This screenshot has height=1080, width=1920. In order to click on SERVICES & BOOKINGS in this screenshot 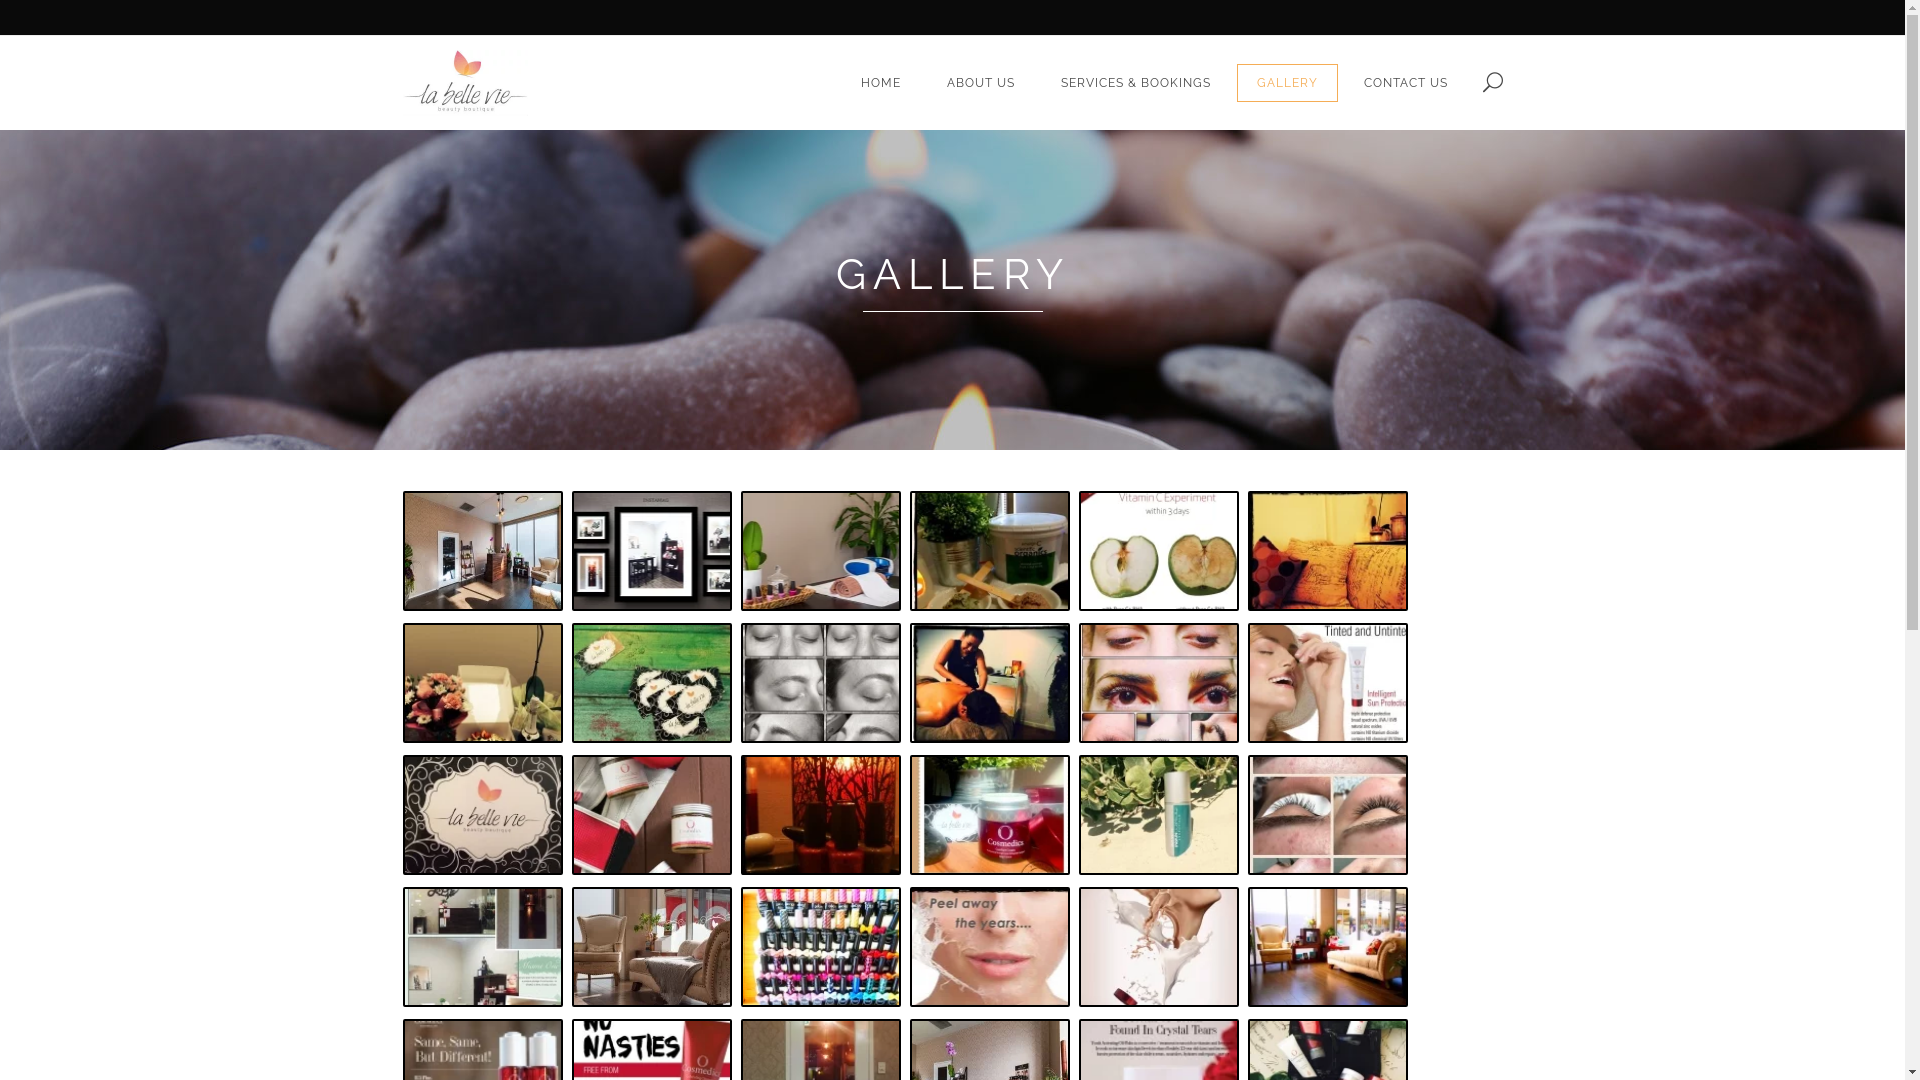, I will do `click(1135, 83)`.